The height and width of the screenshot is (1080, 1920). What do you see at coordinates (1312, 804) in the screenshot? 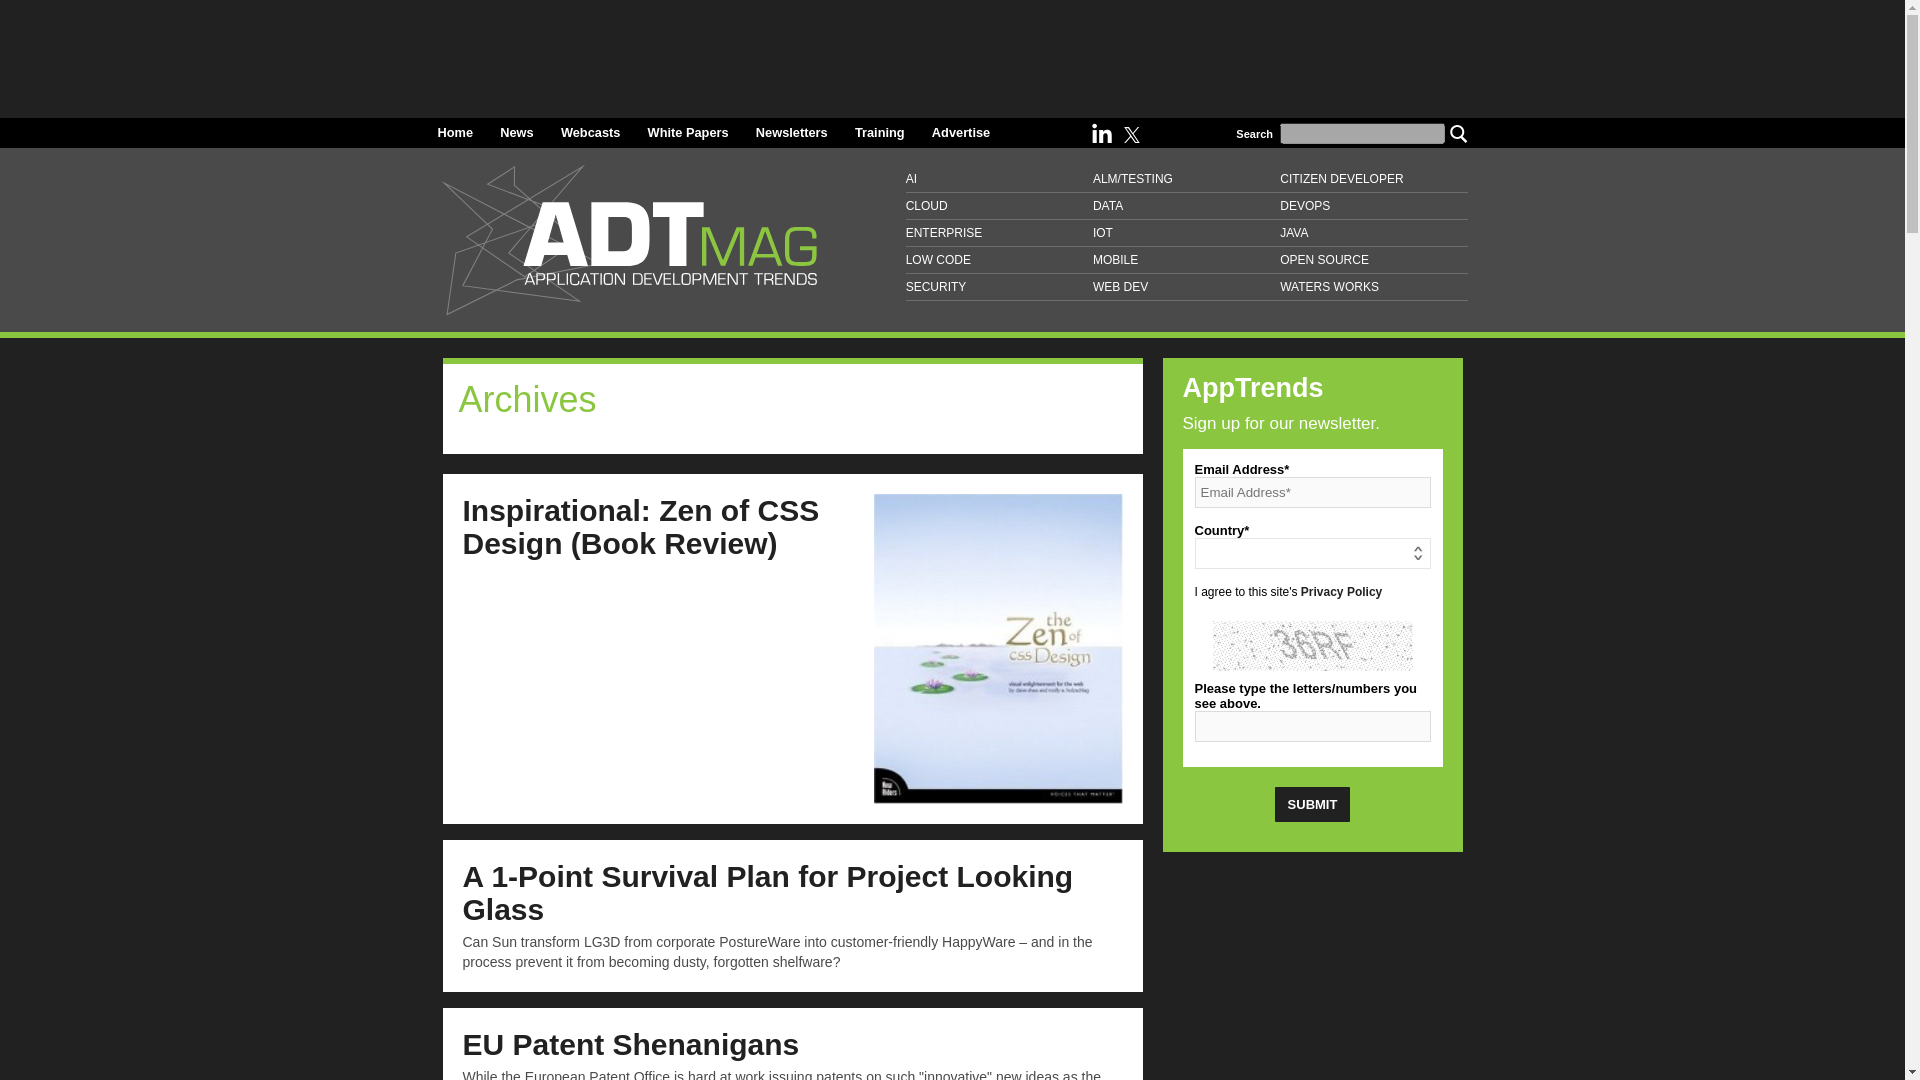
I see `Submit` at bounding box center [1312, 804].